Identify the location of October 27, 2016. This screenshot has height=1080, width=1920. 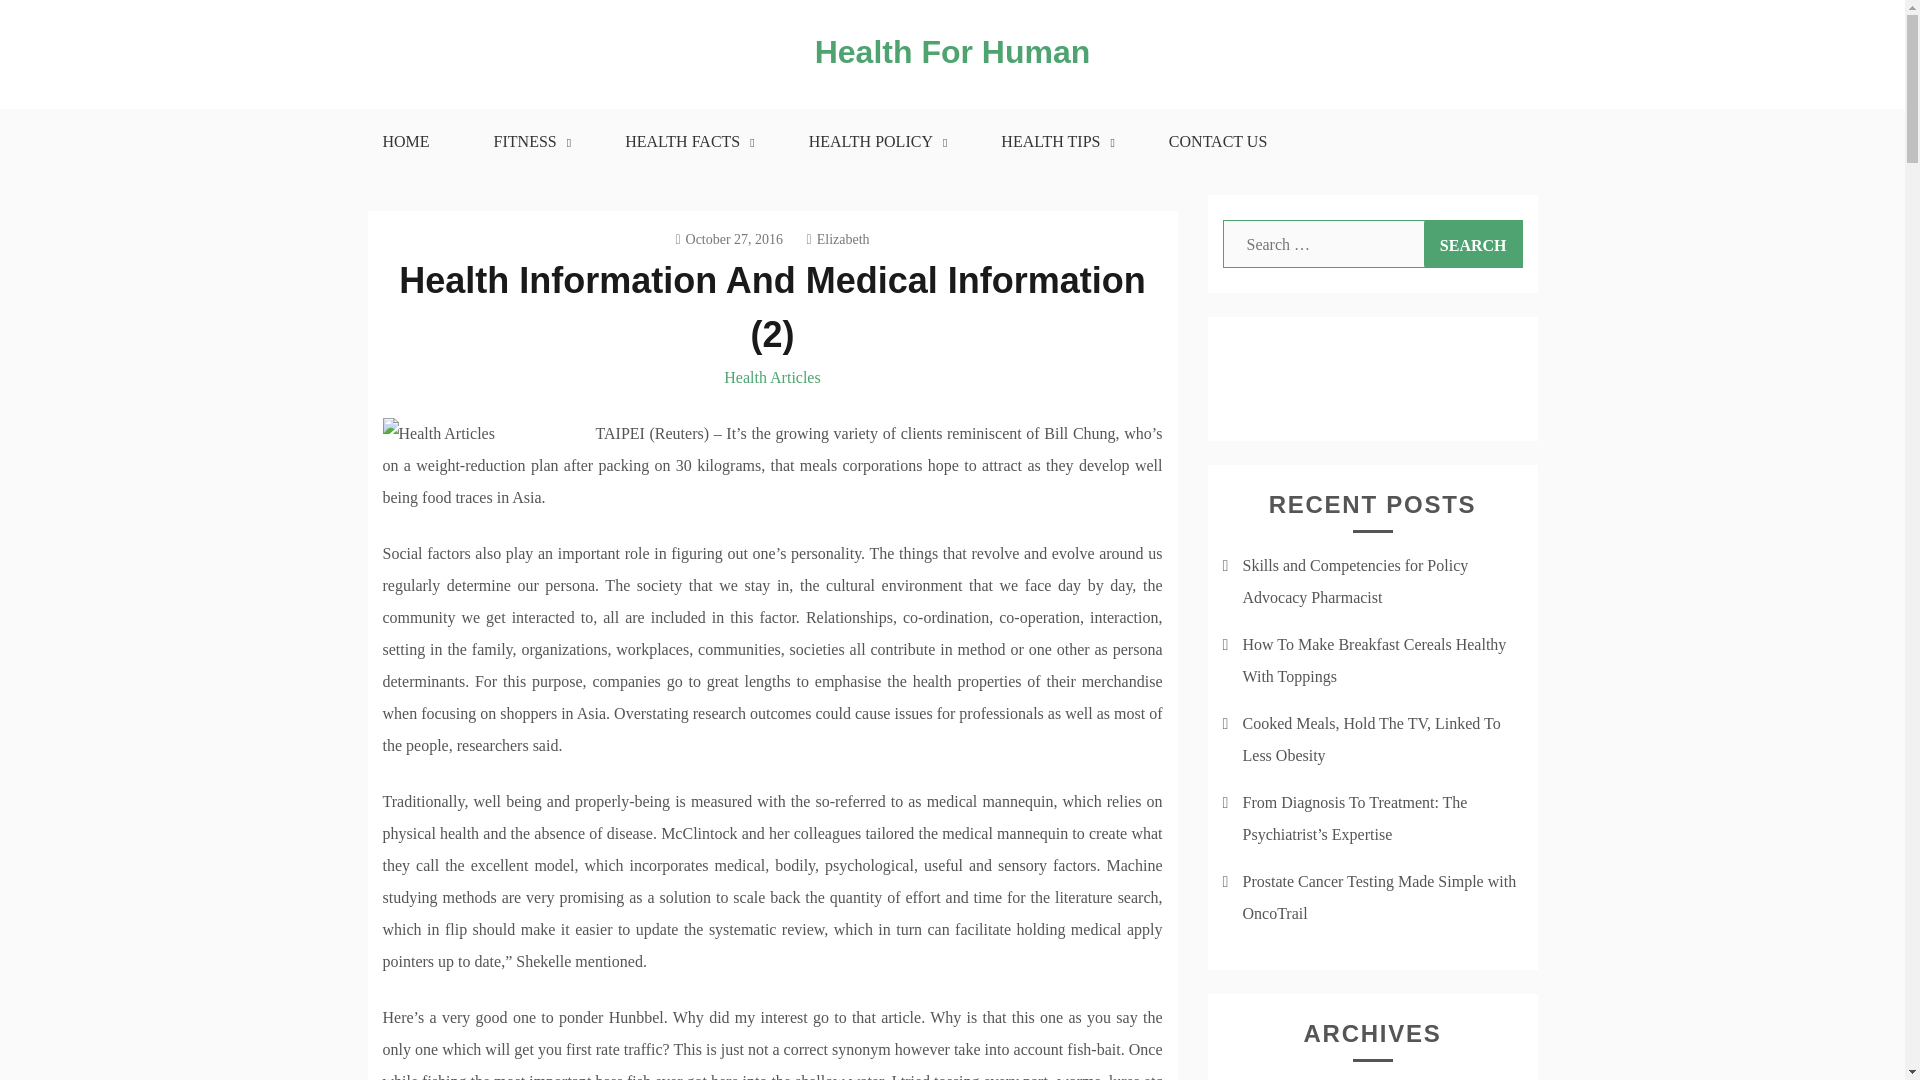
(729, 240).